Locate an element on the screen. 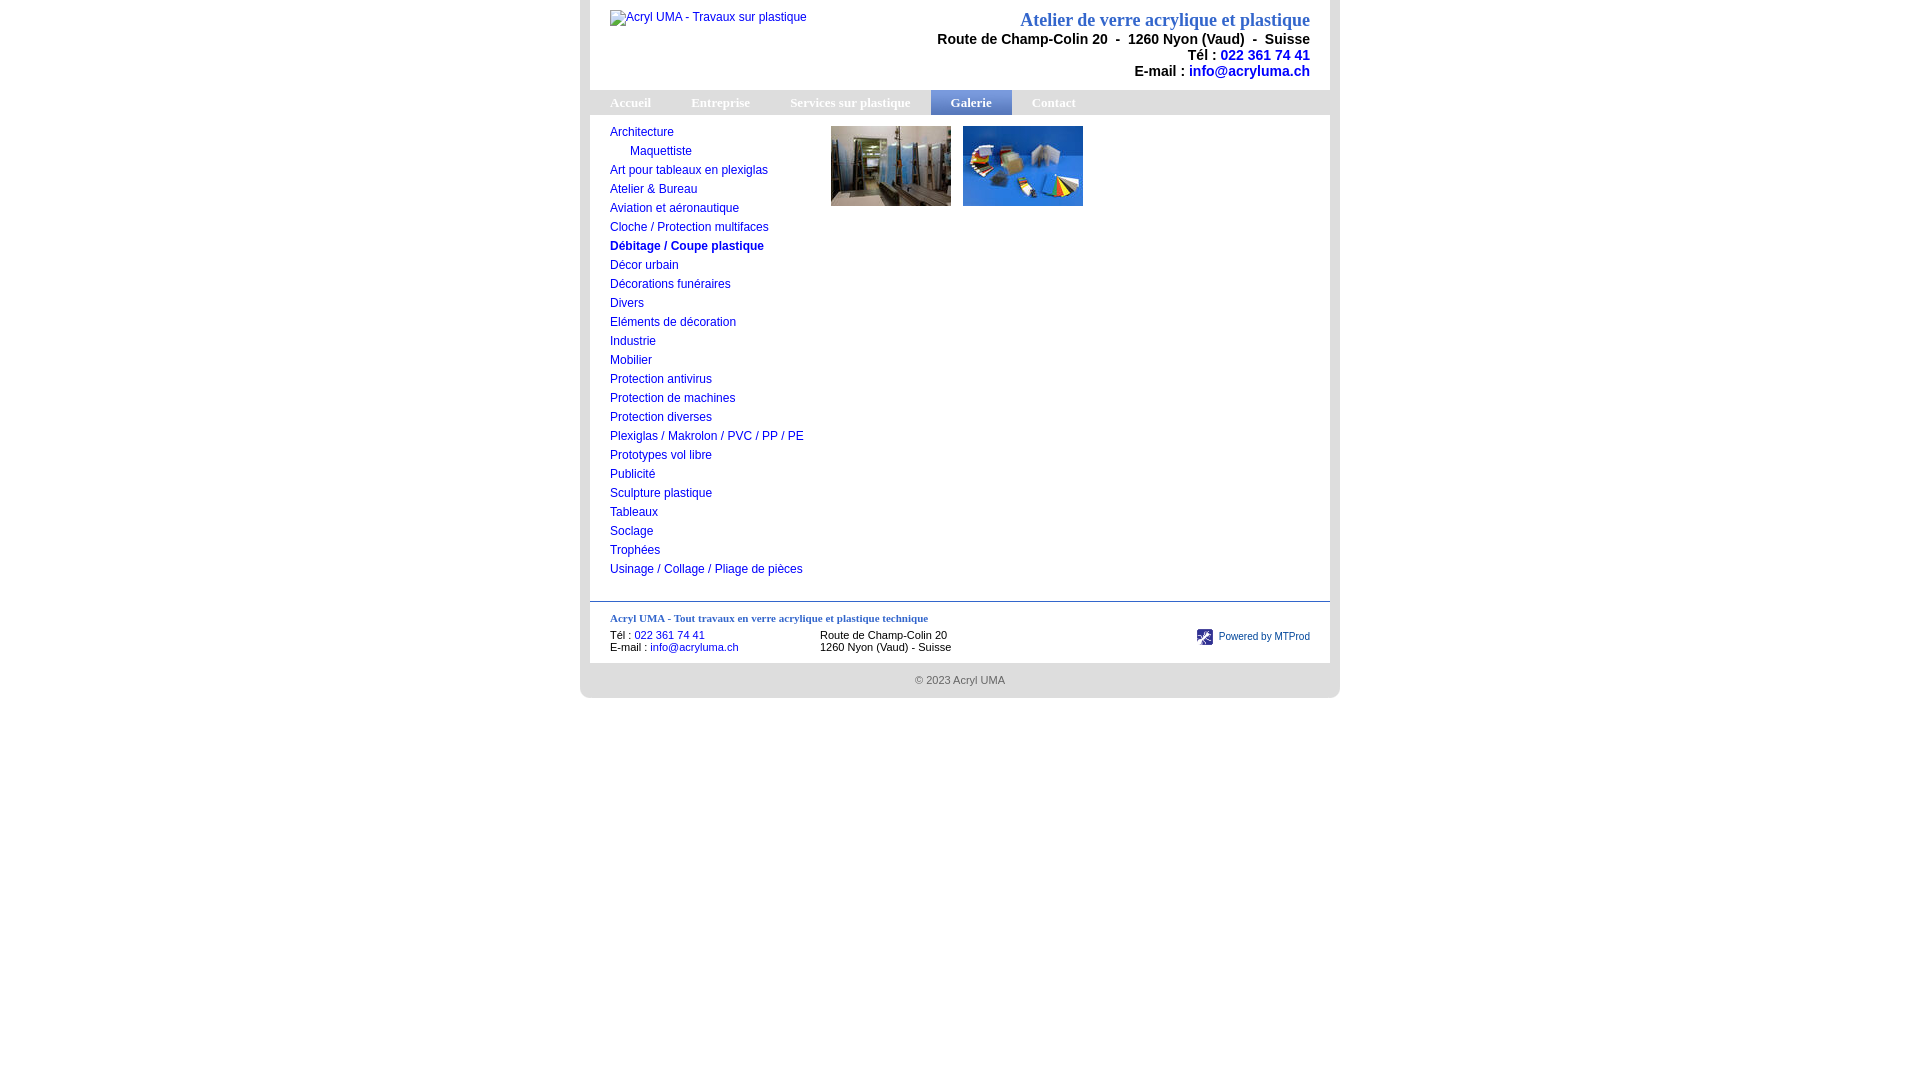 This screenshot has height=1080, width=1920. Art pour tableaux en plexiglas is located at coordinates (689, 170).